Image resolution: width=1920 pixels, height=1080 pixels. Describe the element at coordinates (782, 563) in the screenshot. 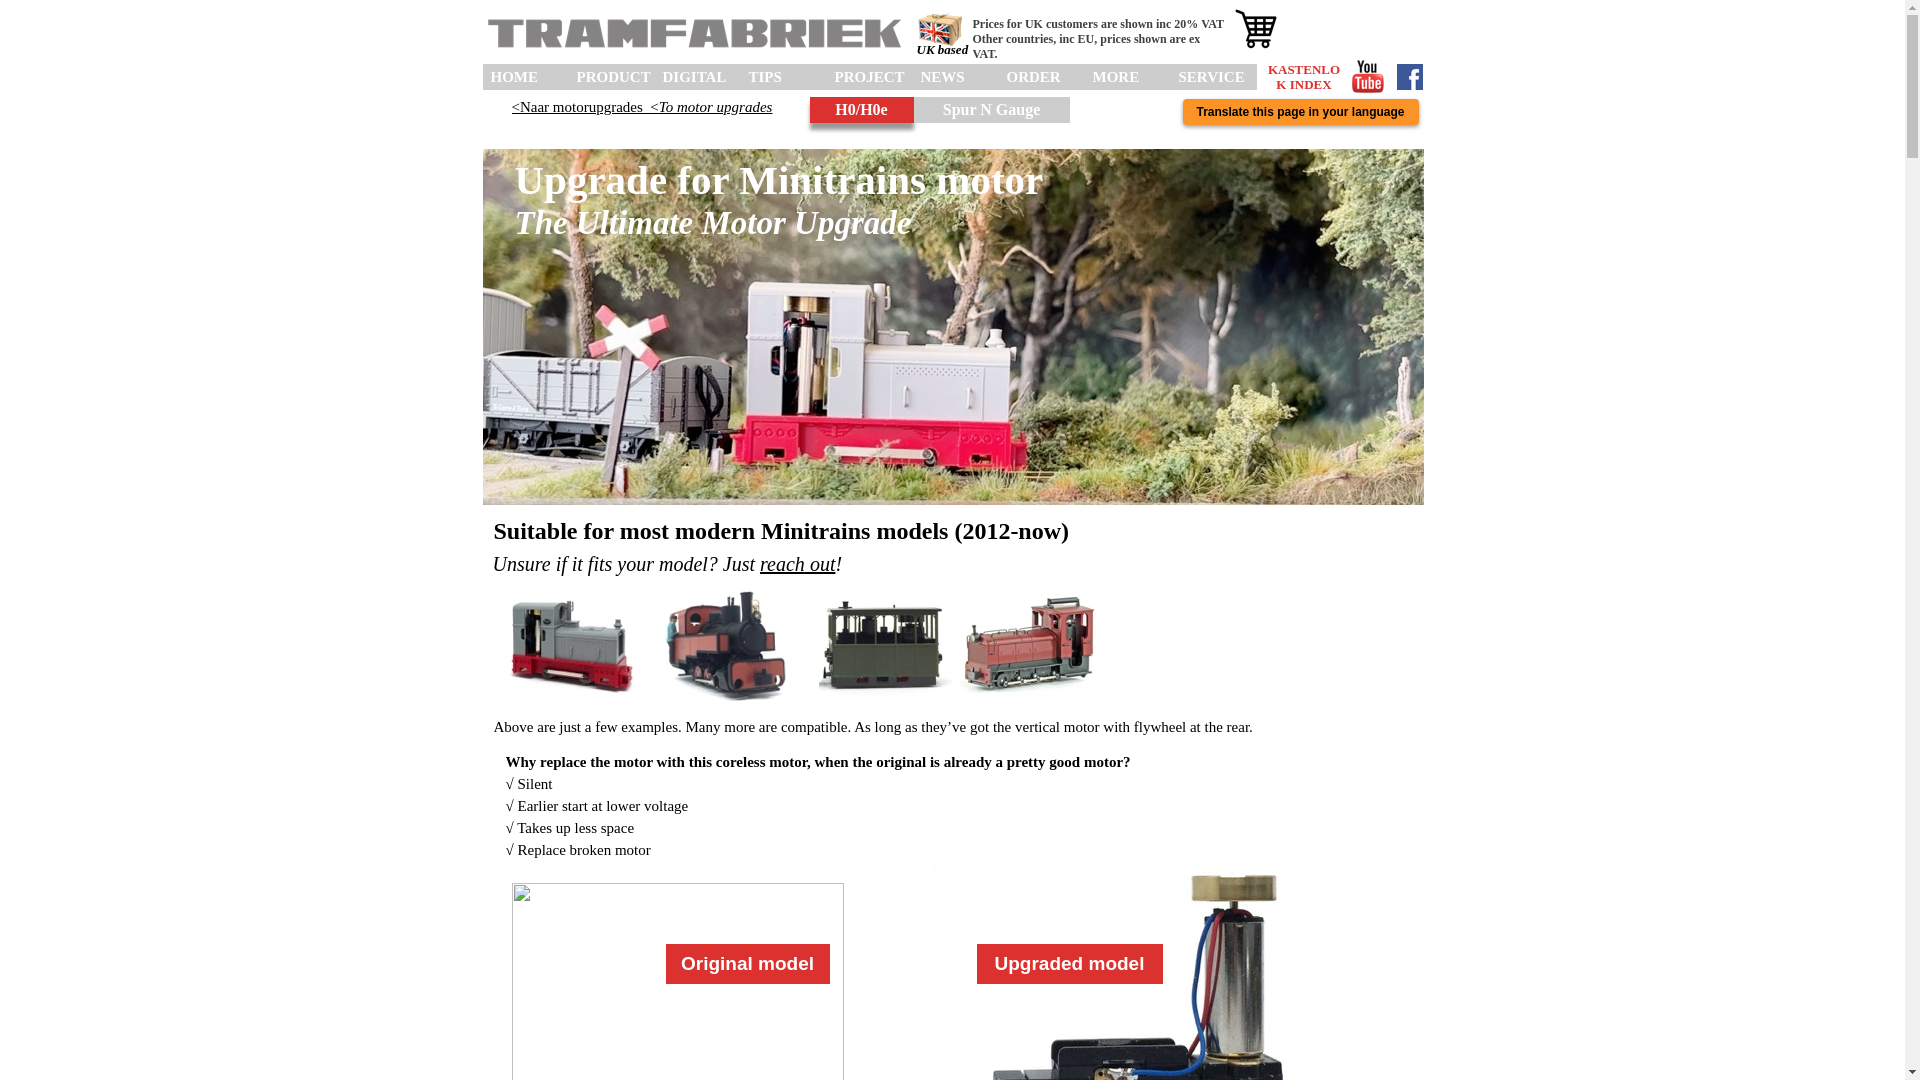

I see `reach` at that location.